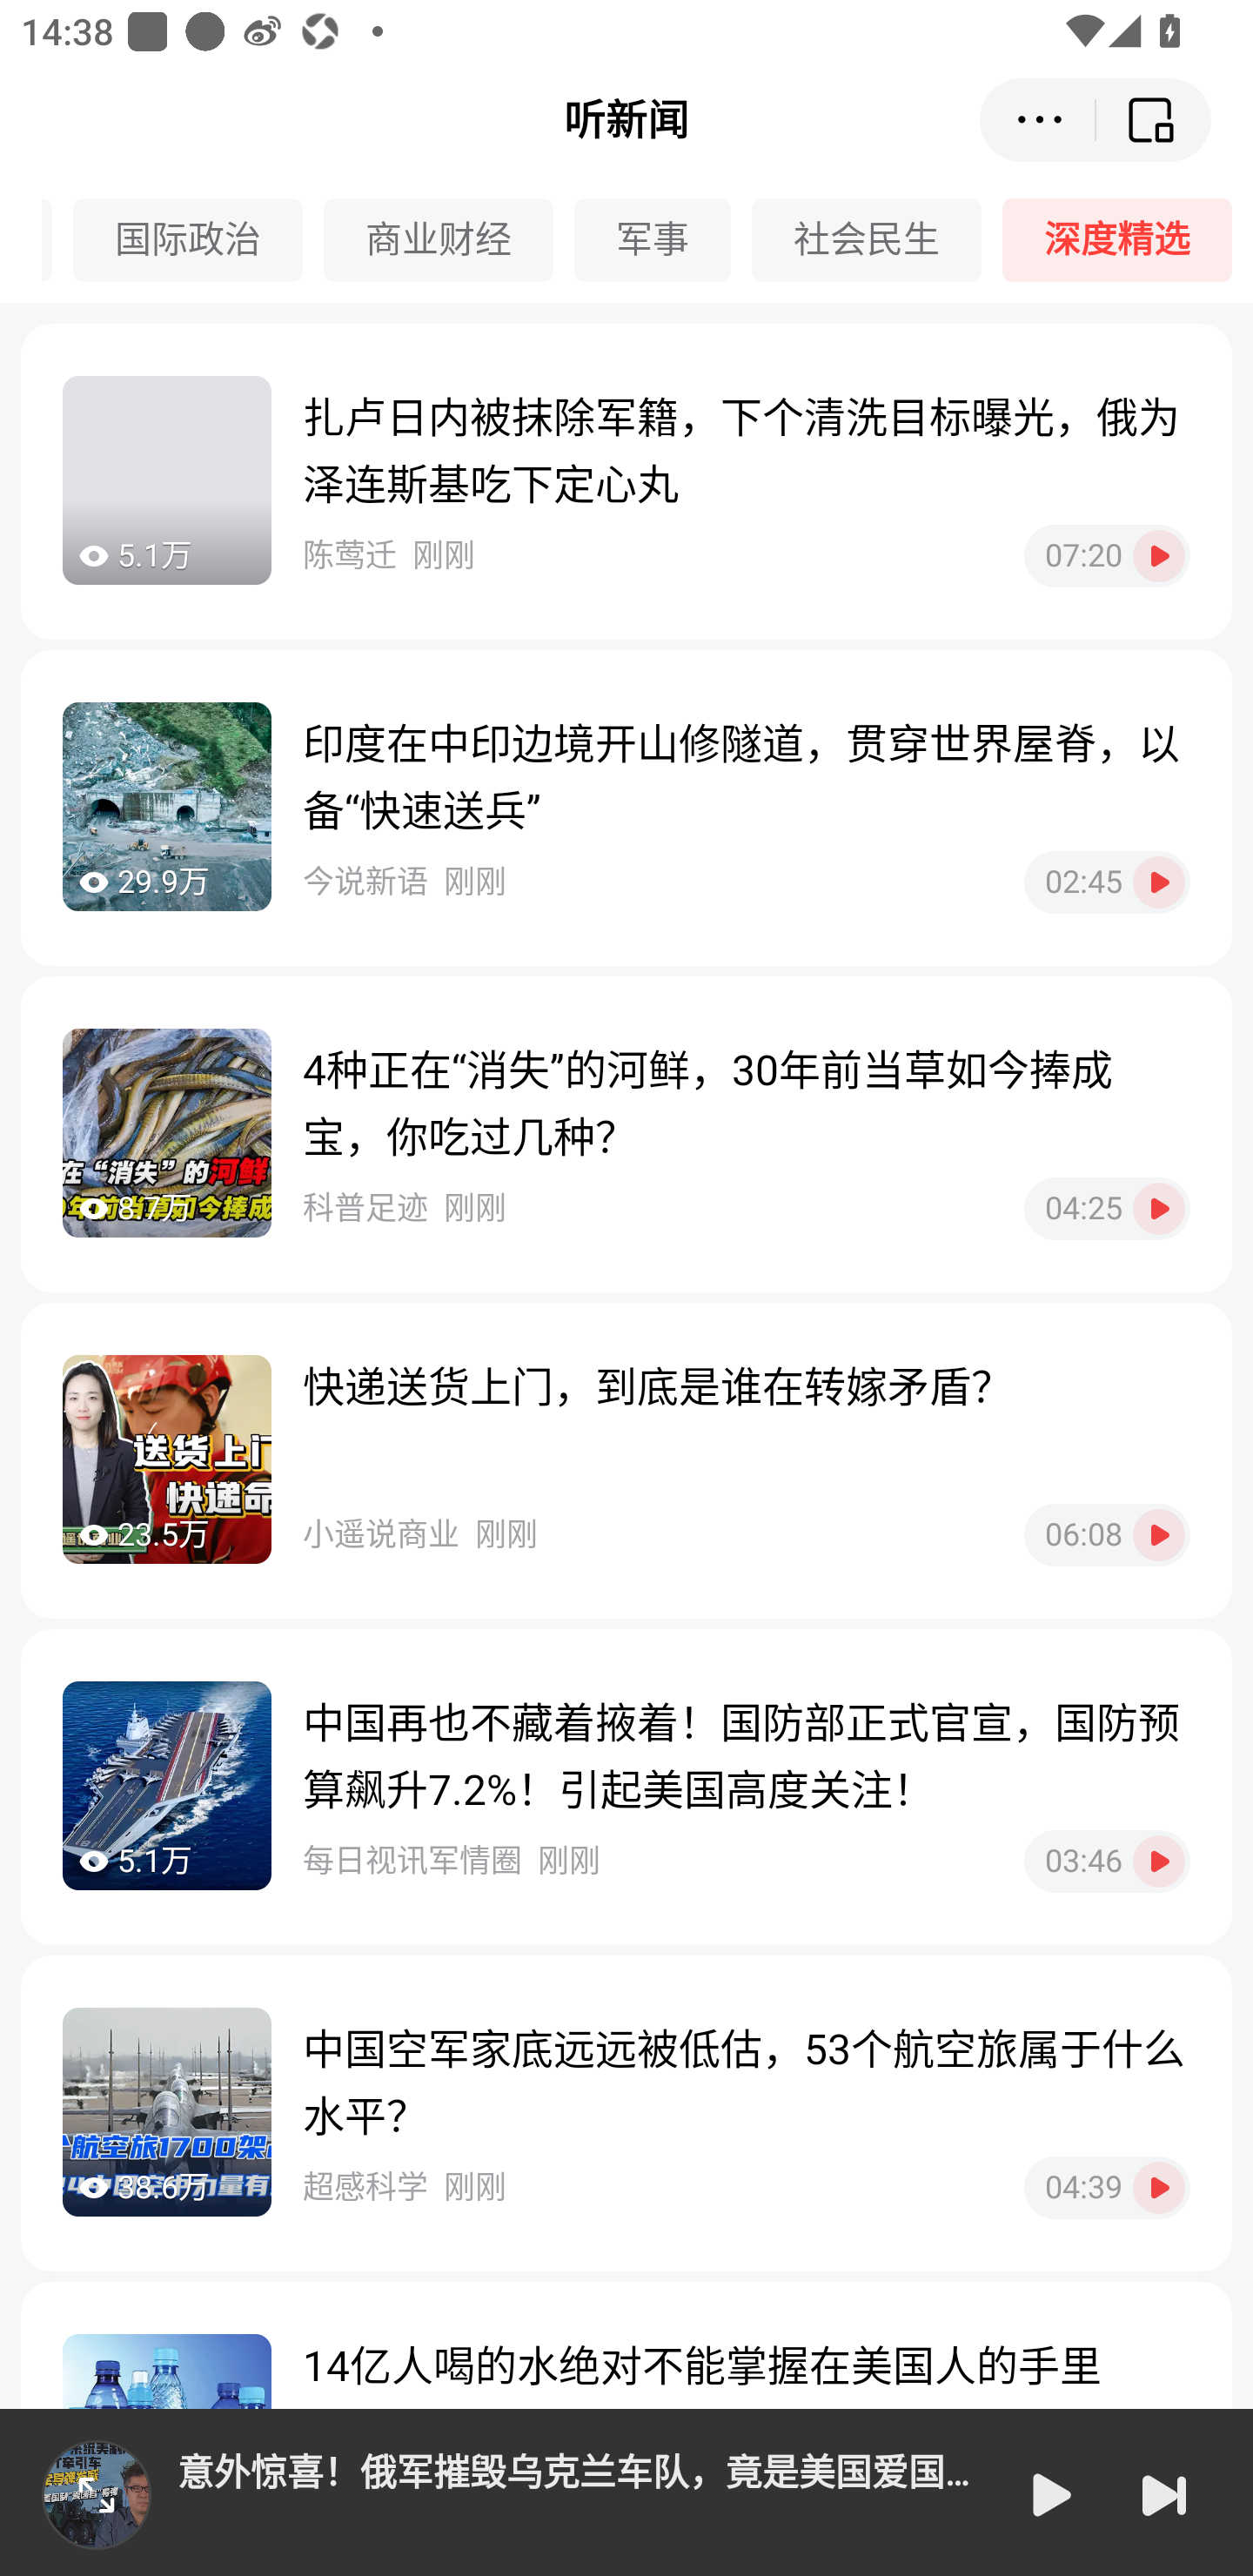 The image size is (1253, 2576). Describe the element at coordinates (1107, 2186) in the screenshot. I see `04:39` at that location.